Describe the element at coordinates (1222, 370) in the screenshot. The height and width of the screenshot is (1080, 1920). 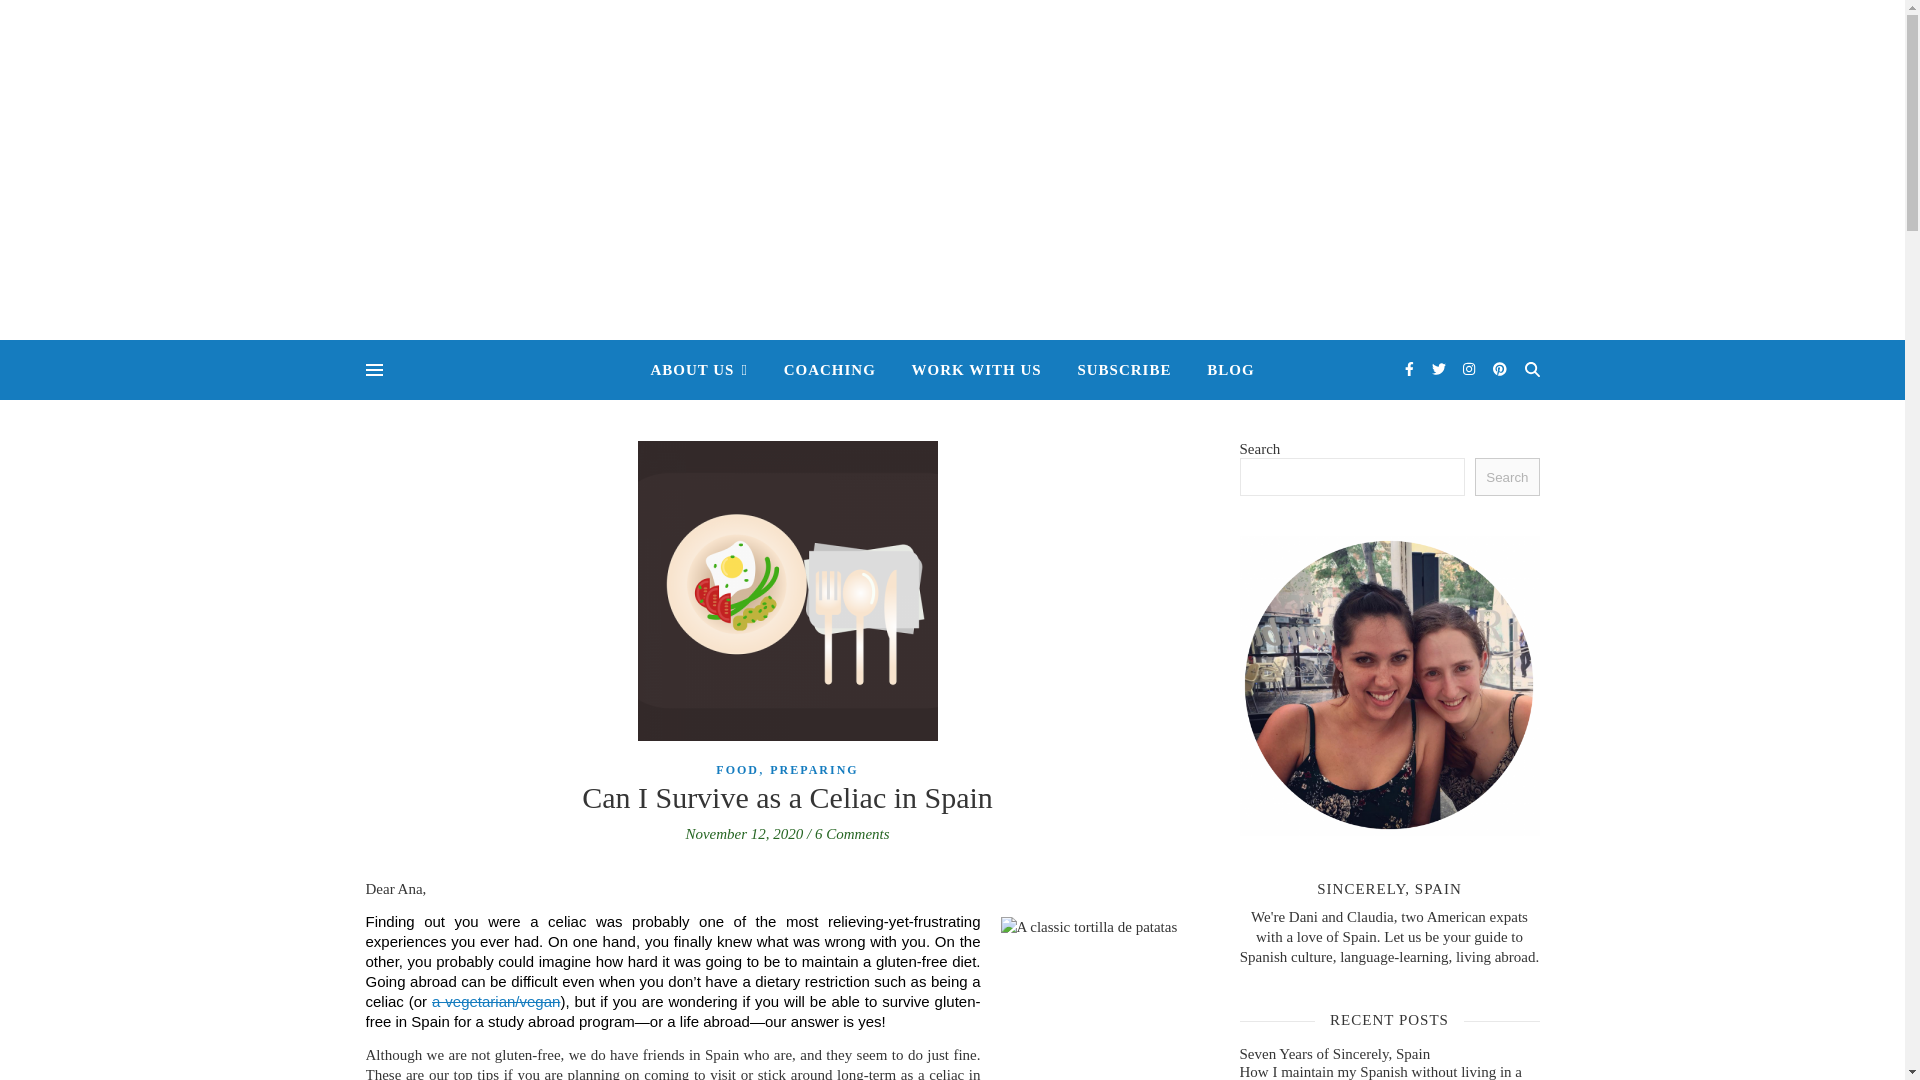
I see `BLOG` at that location.